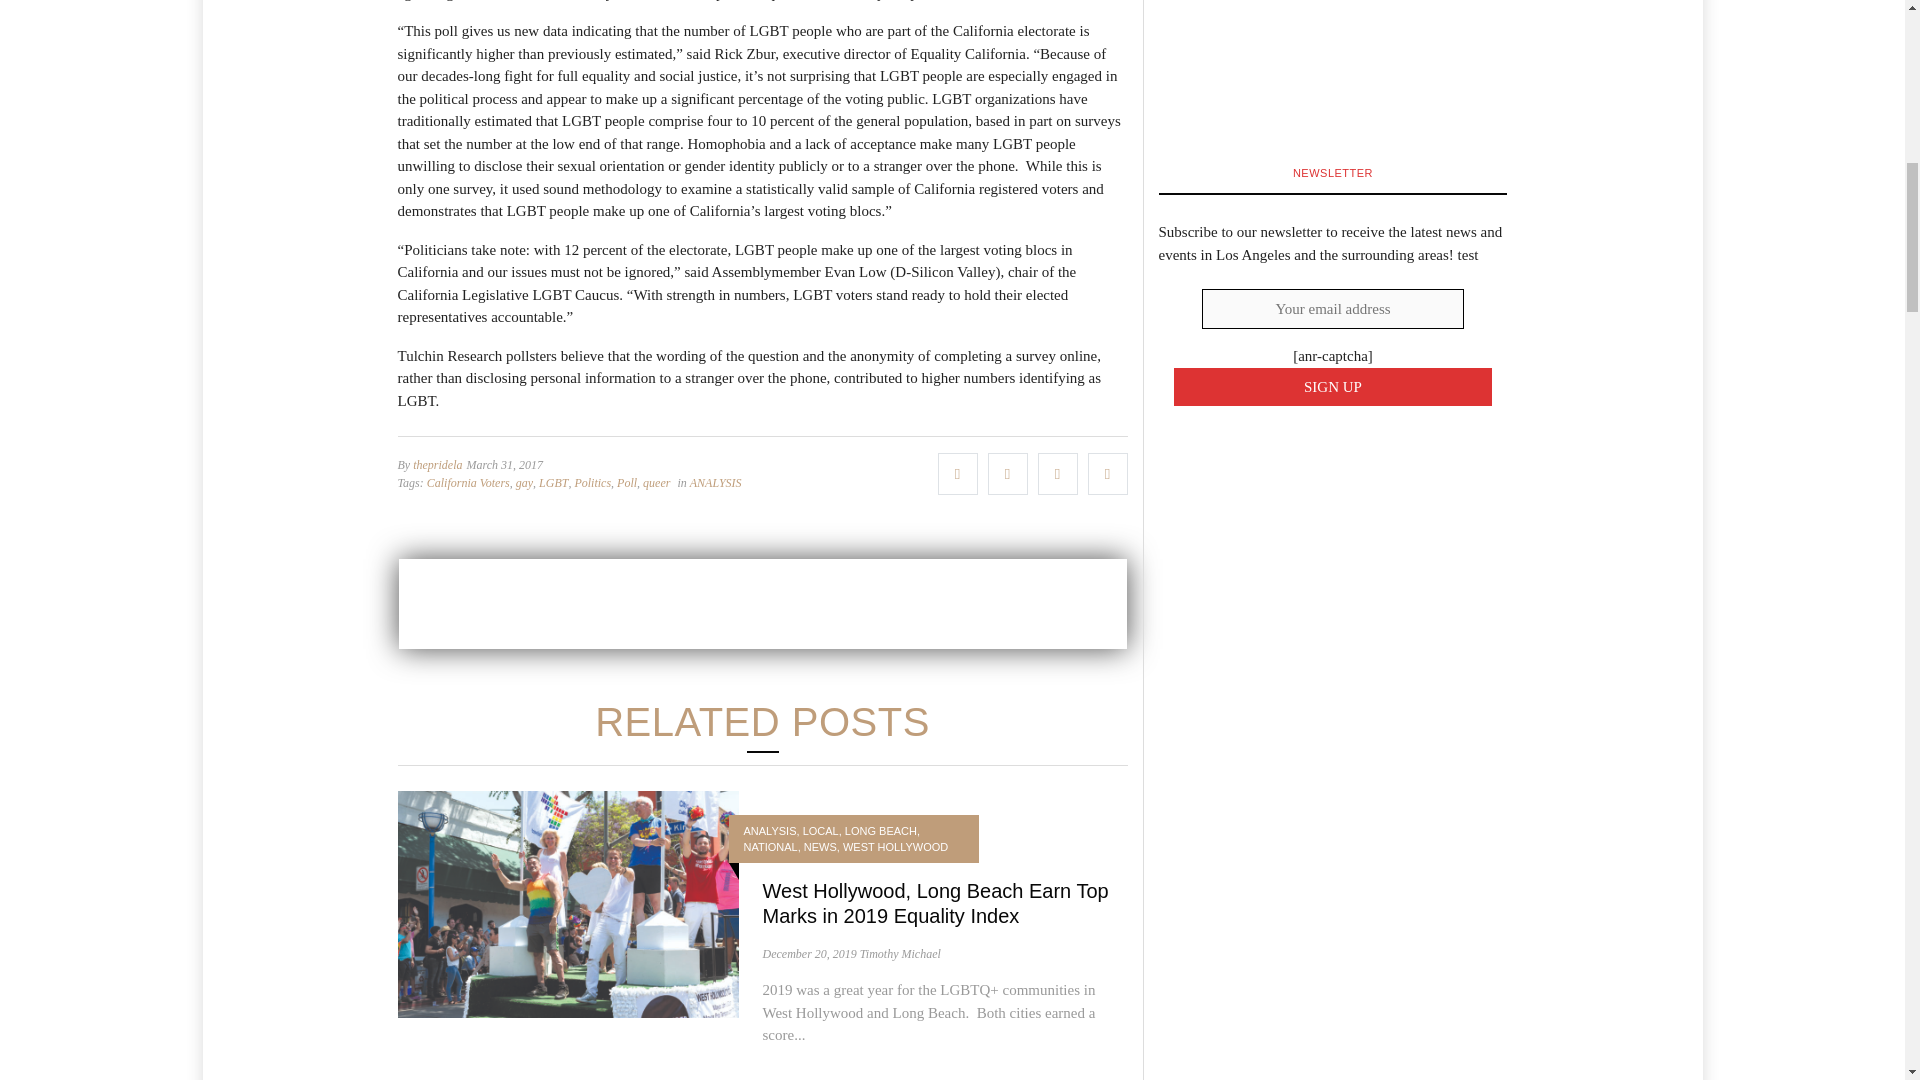 This screenshot has height=1080, width=1920. I want to click on LGBT, so click(554, 483).